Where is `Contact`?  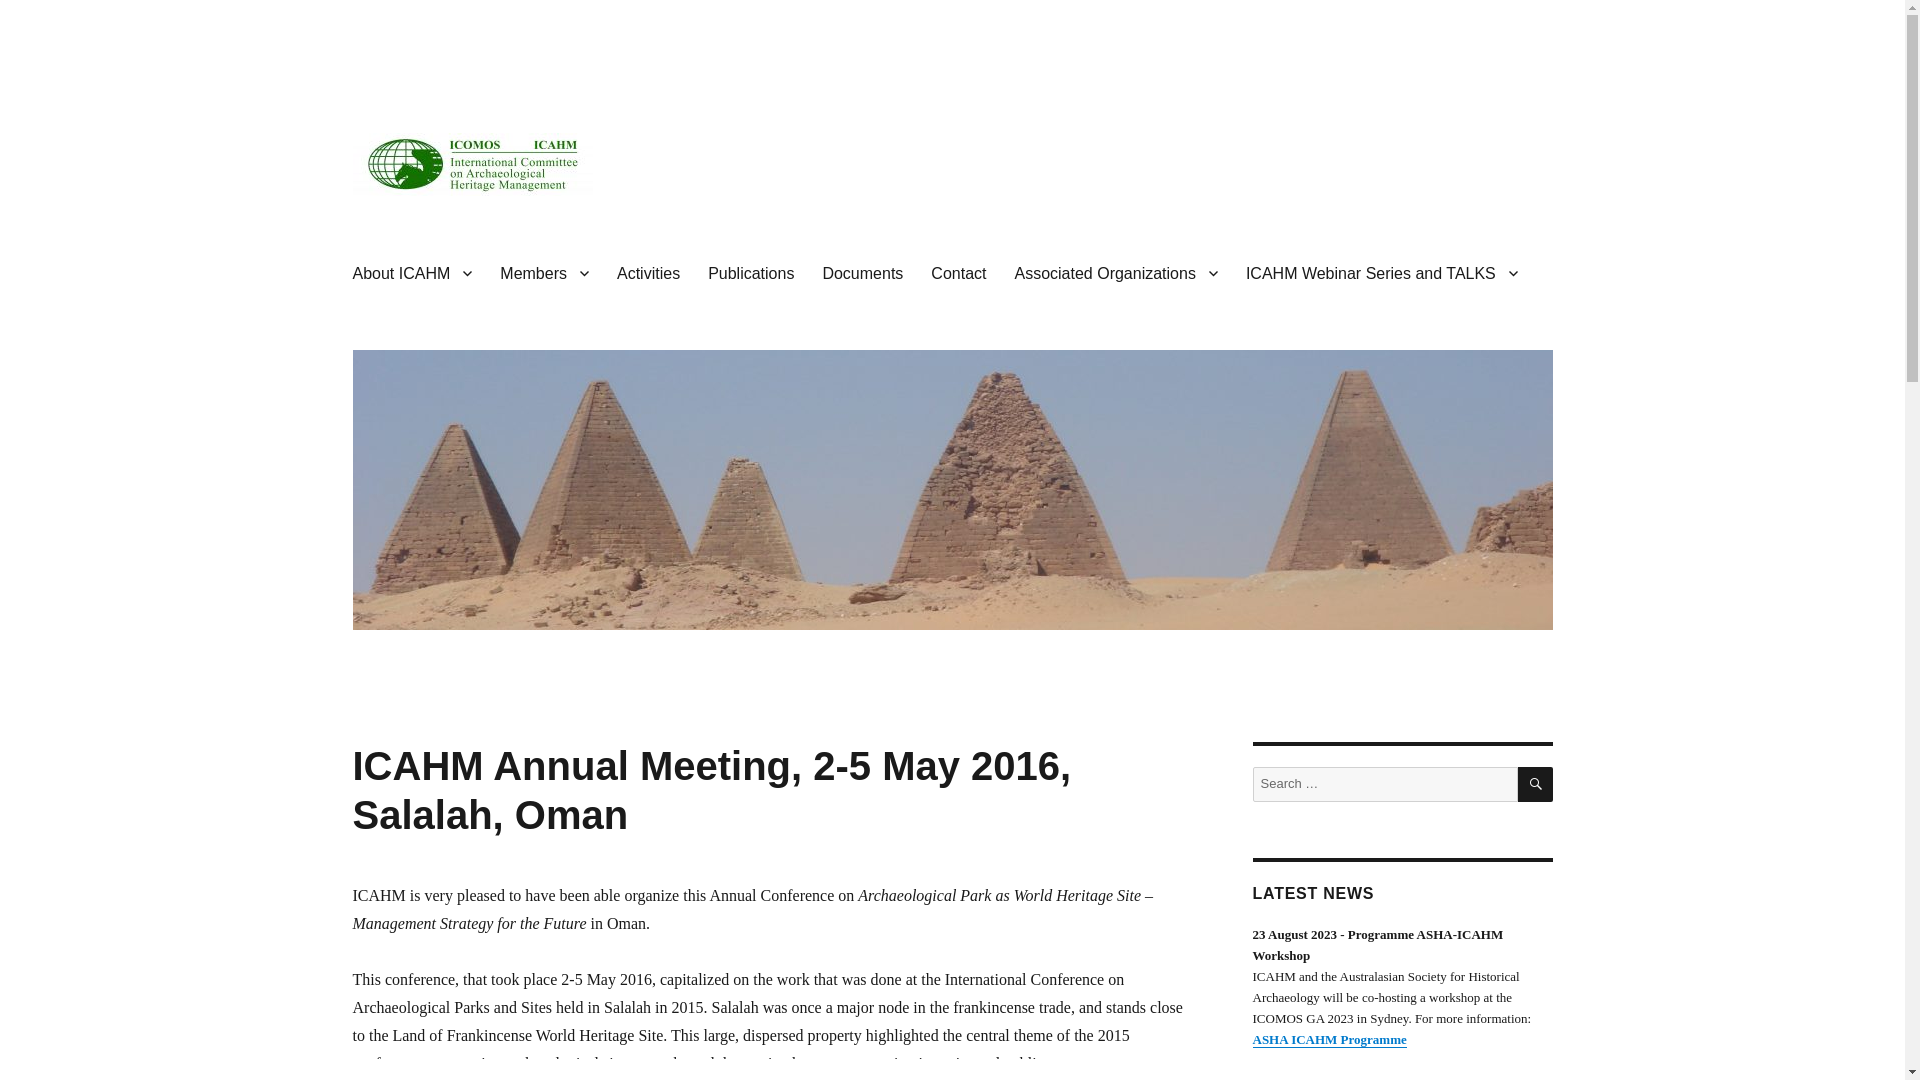 Contact is located at coordinates (958, 272).